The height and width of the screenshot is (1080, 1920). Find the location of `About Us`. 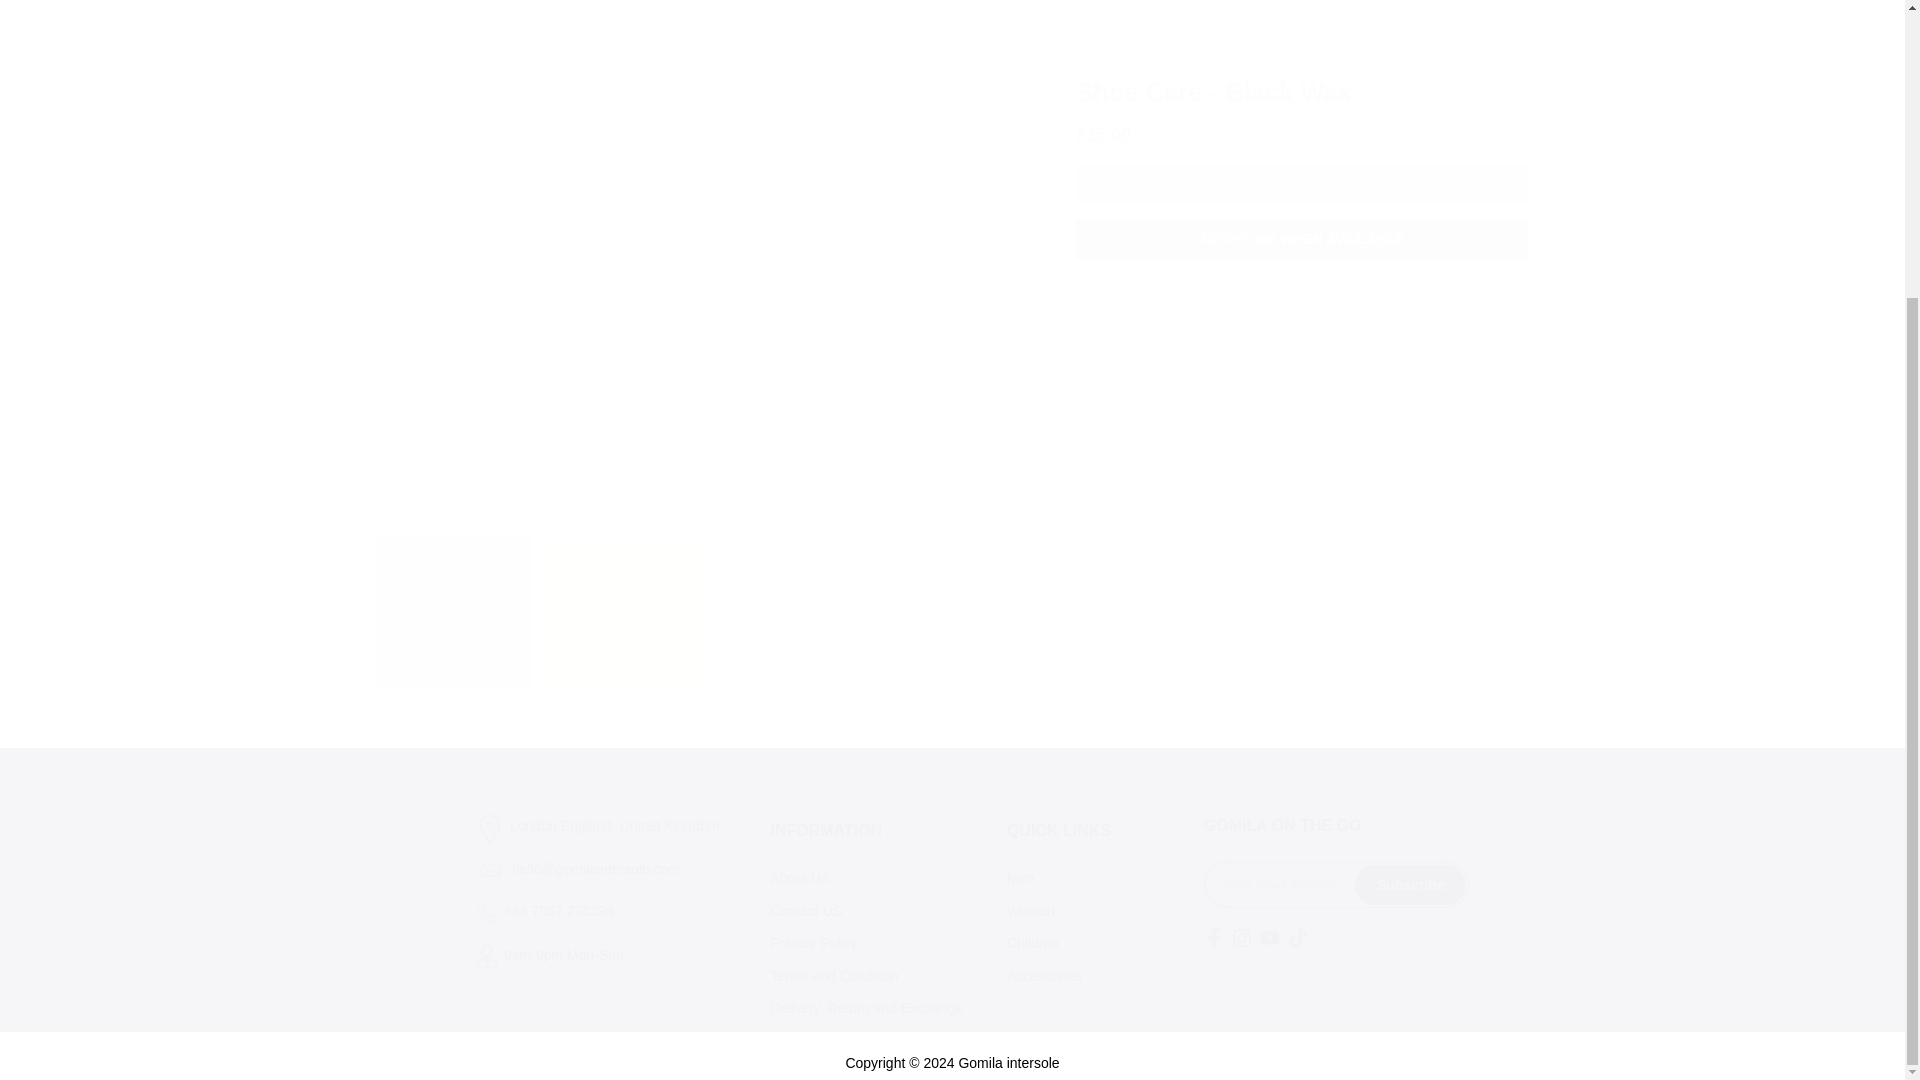

About Us is located at coordinates (798, 878).